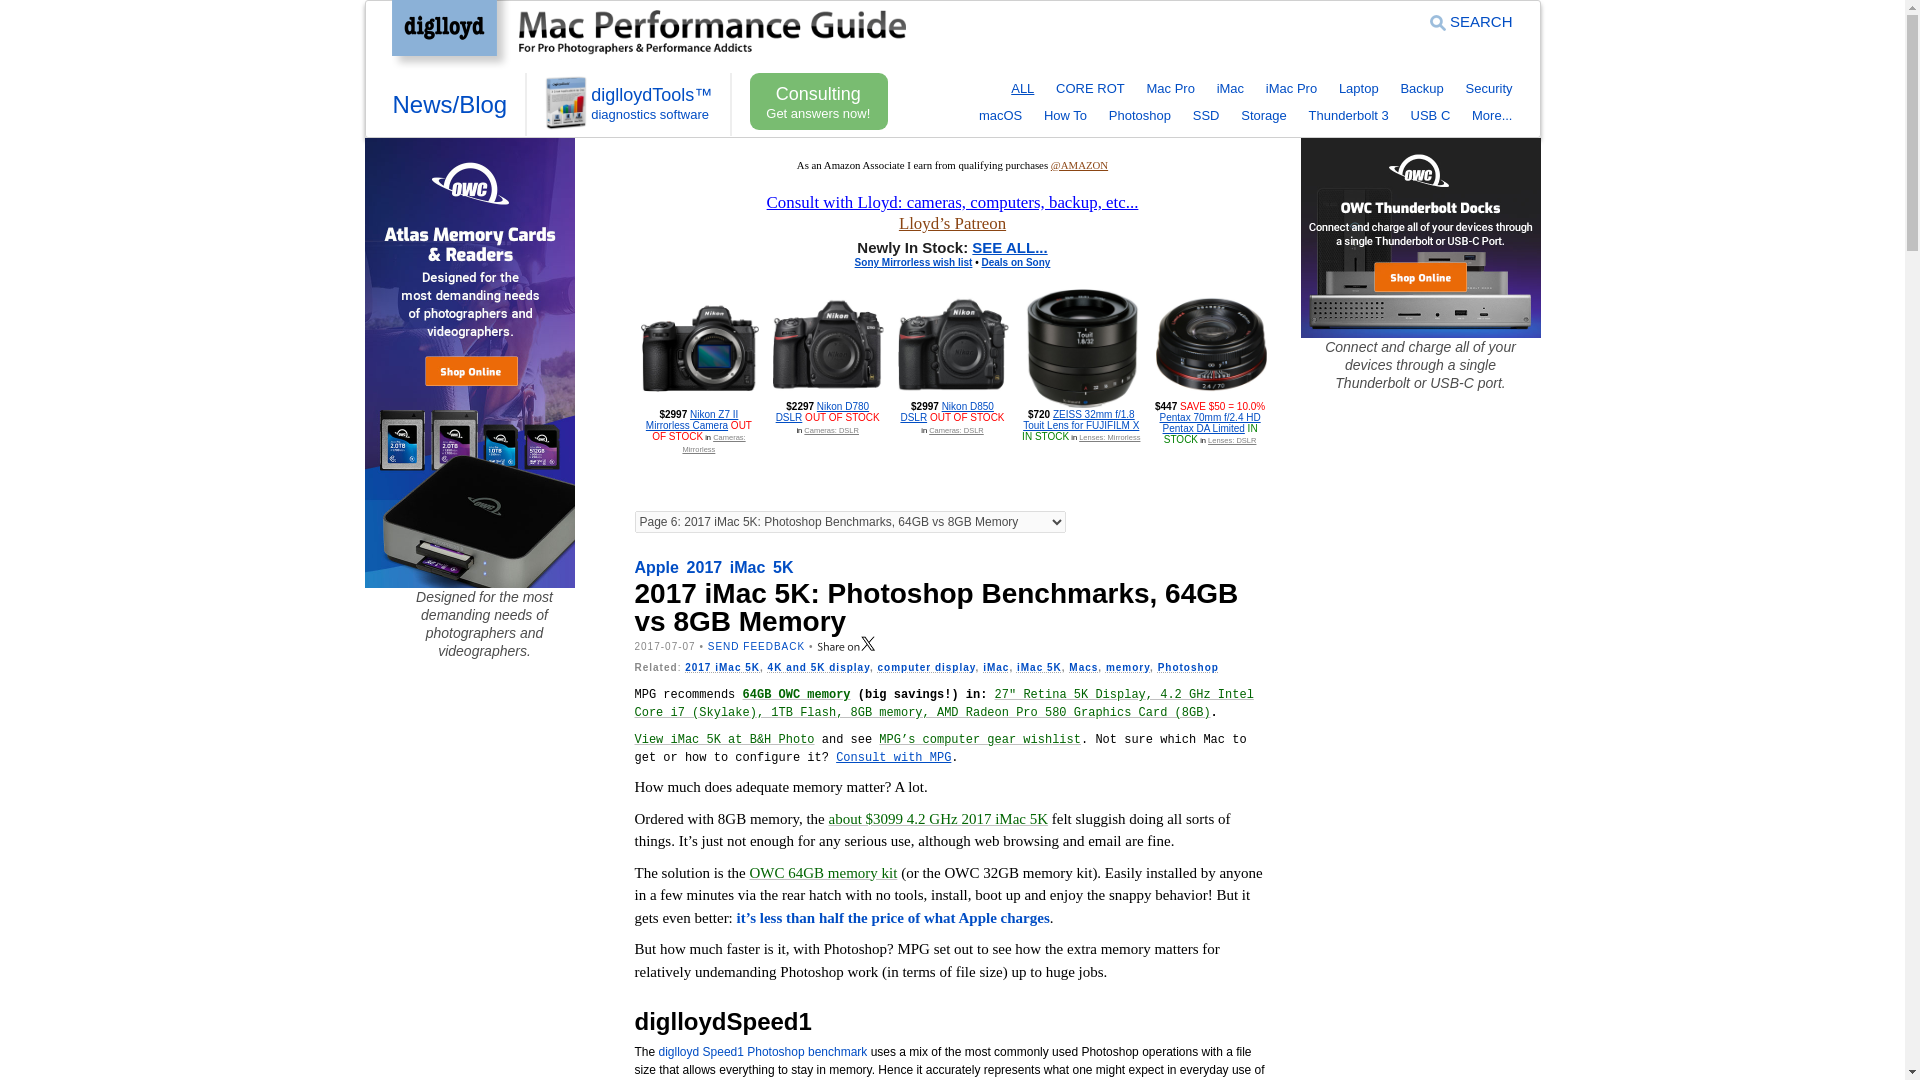 The width and height of the screenshot is (1920, 1080). I want to click on iMac, so click(1230, 88).